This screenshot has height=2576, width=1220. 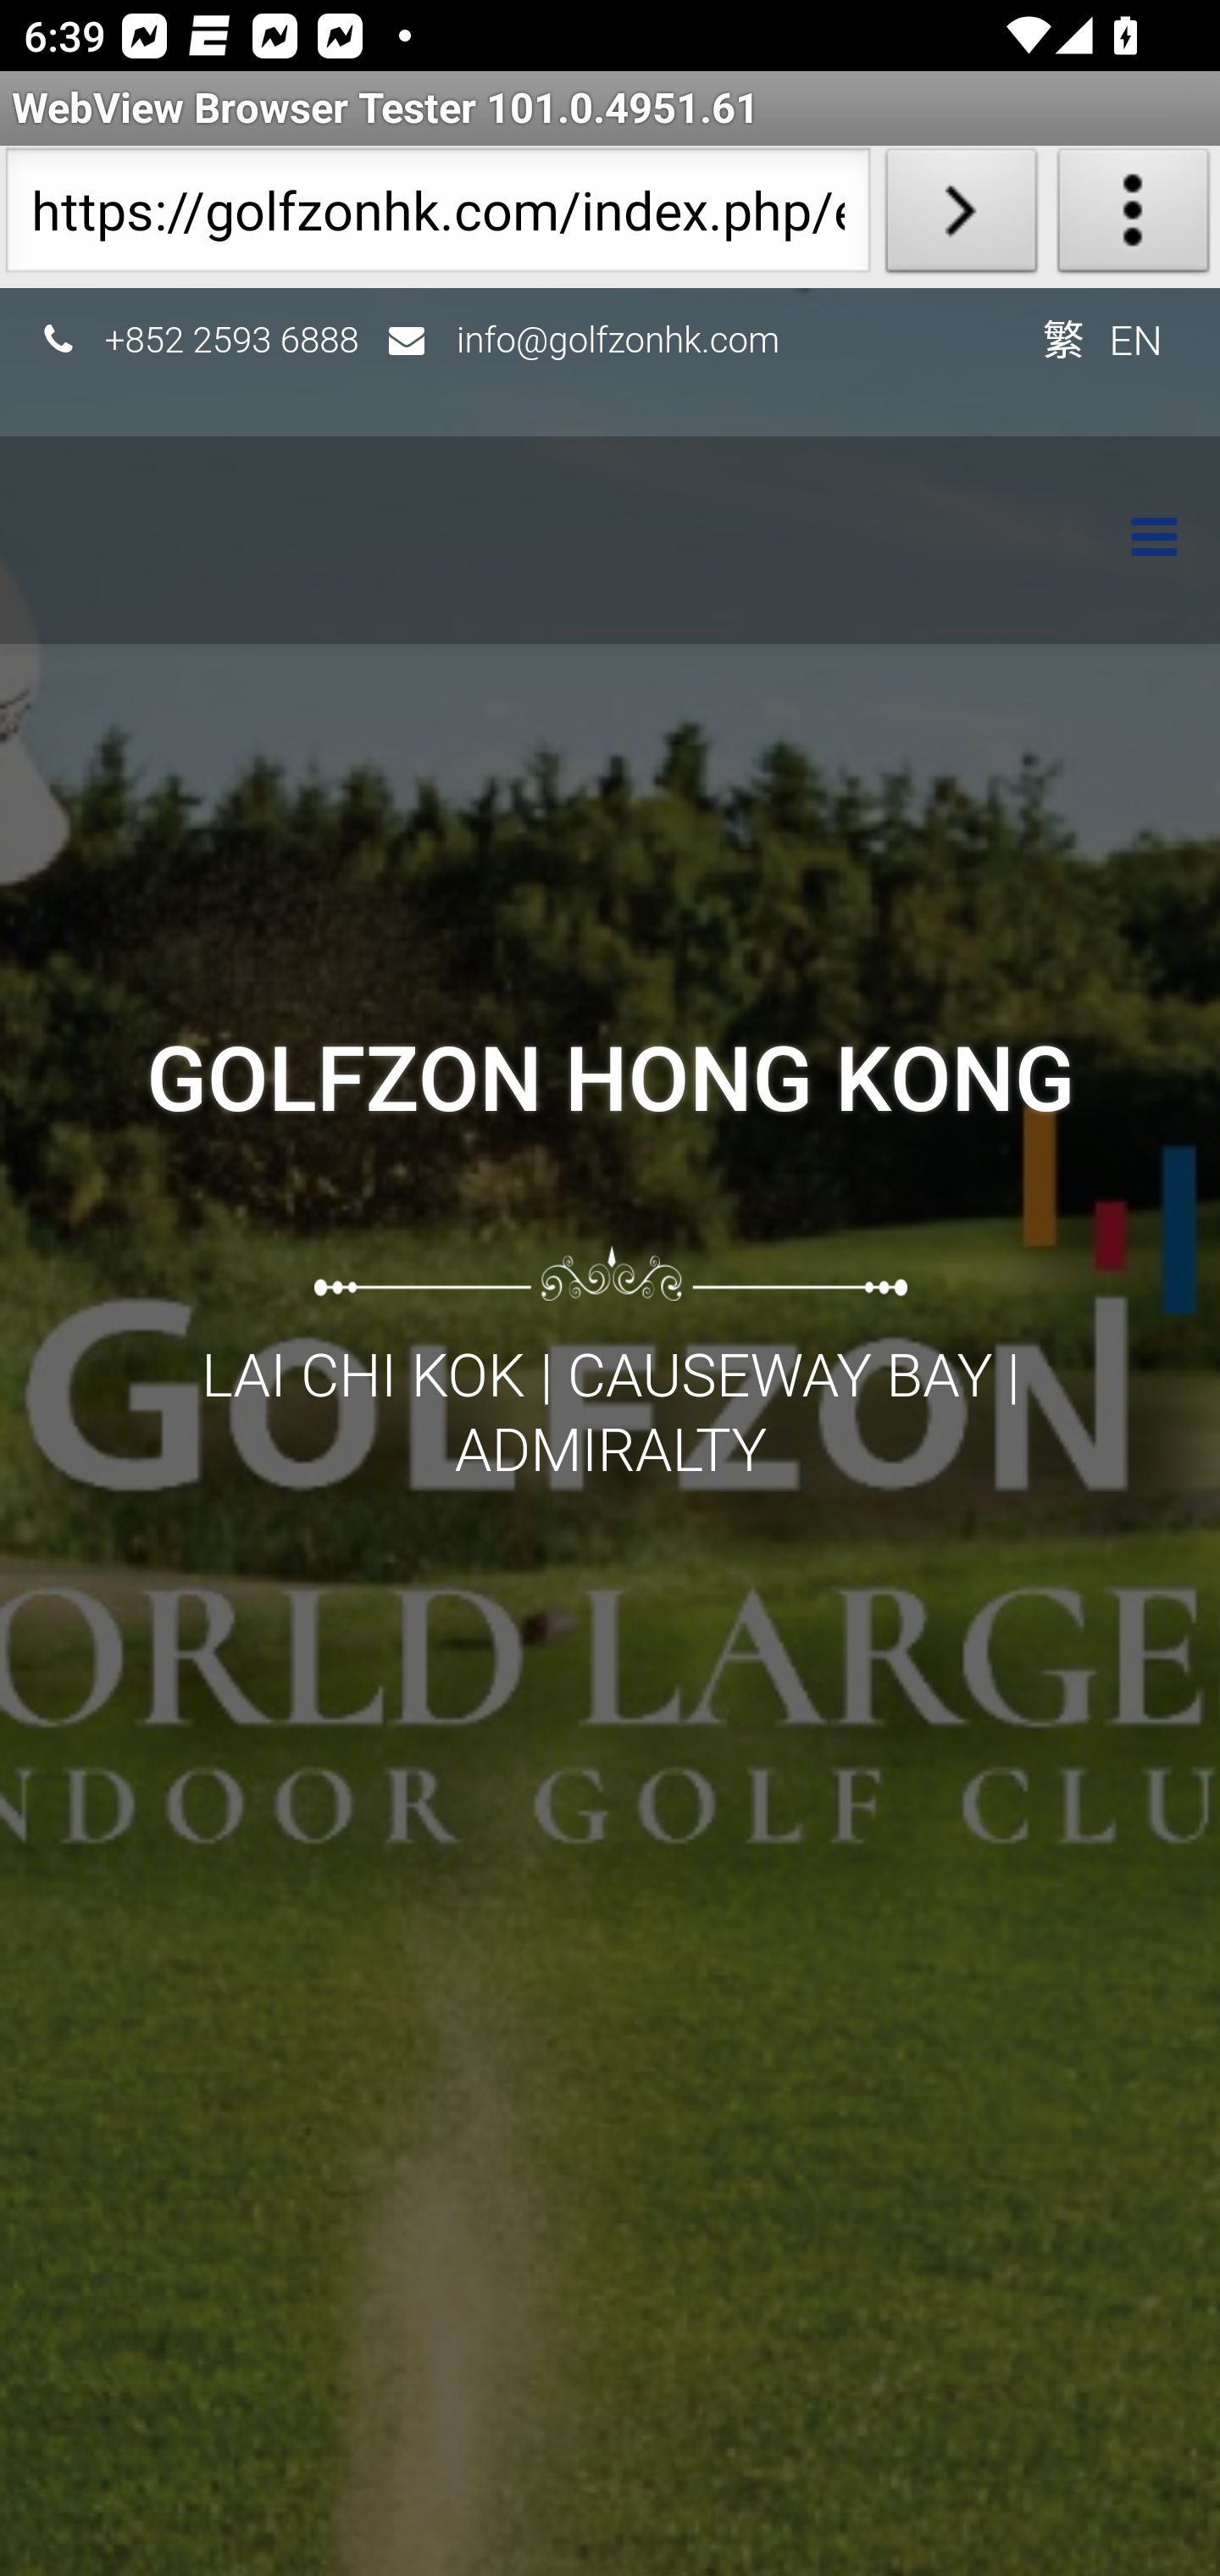 I want to click on 繁, so click(x=1062, y=338).